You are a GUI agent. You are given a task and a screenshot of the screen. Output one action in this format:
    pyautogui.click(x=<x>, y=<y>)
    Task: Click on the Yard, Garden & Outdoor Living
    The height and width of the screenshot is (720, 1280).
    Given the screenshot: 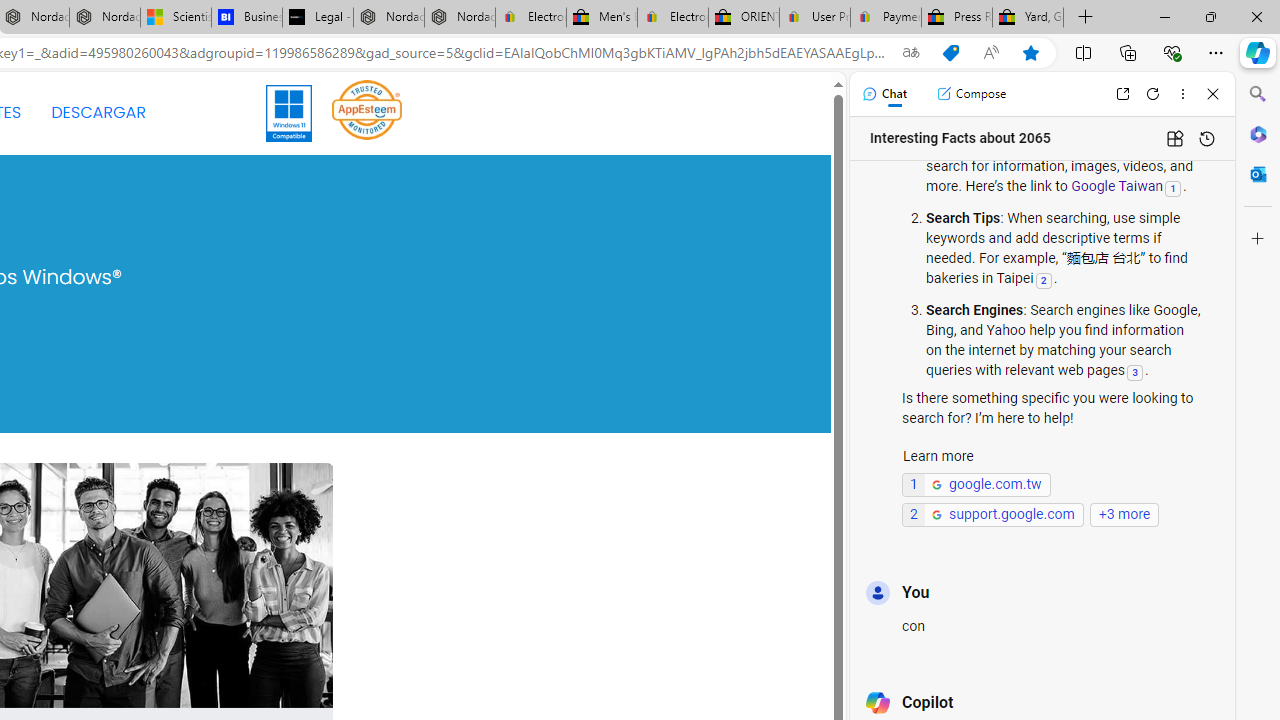 What is the action you would take?
    pyautogui.click(x=1028, y=18)
    